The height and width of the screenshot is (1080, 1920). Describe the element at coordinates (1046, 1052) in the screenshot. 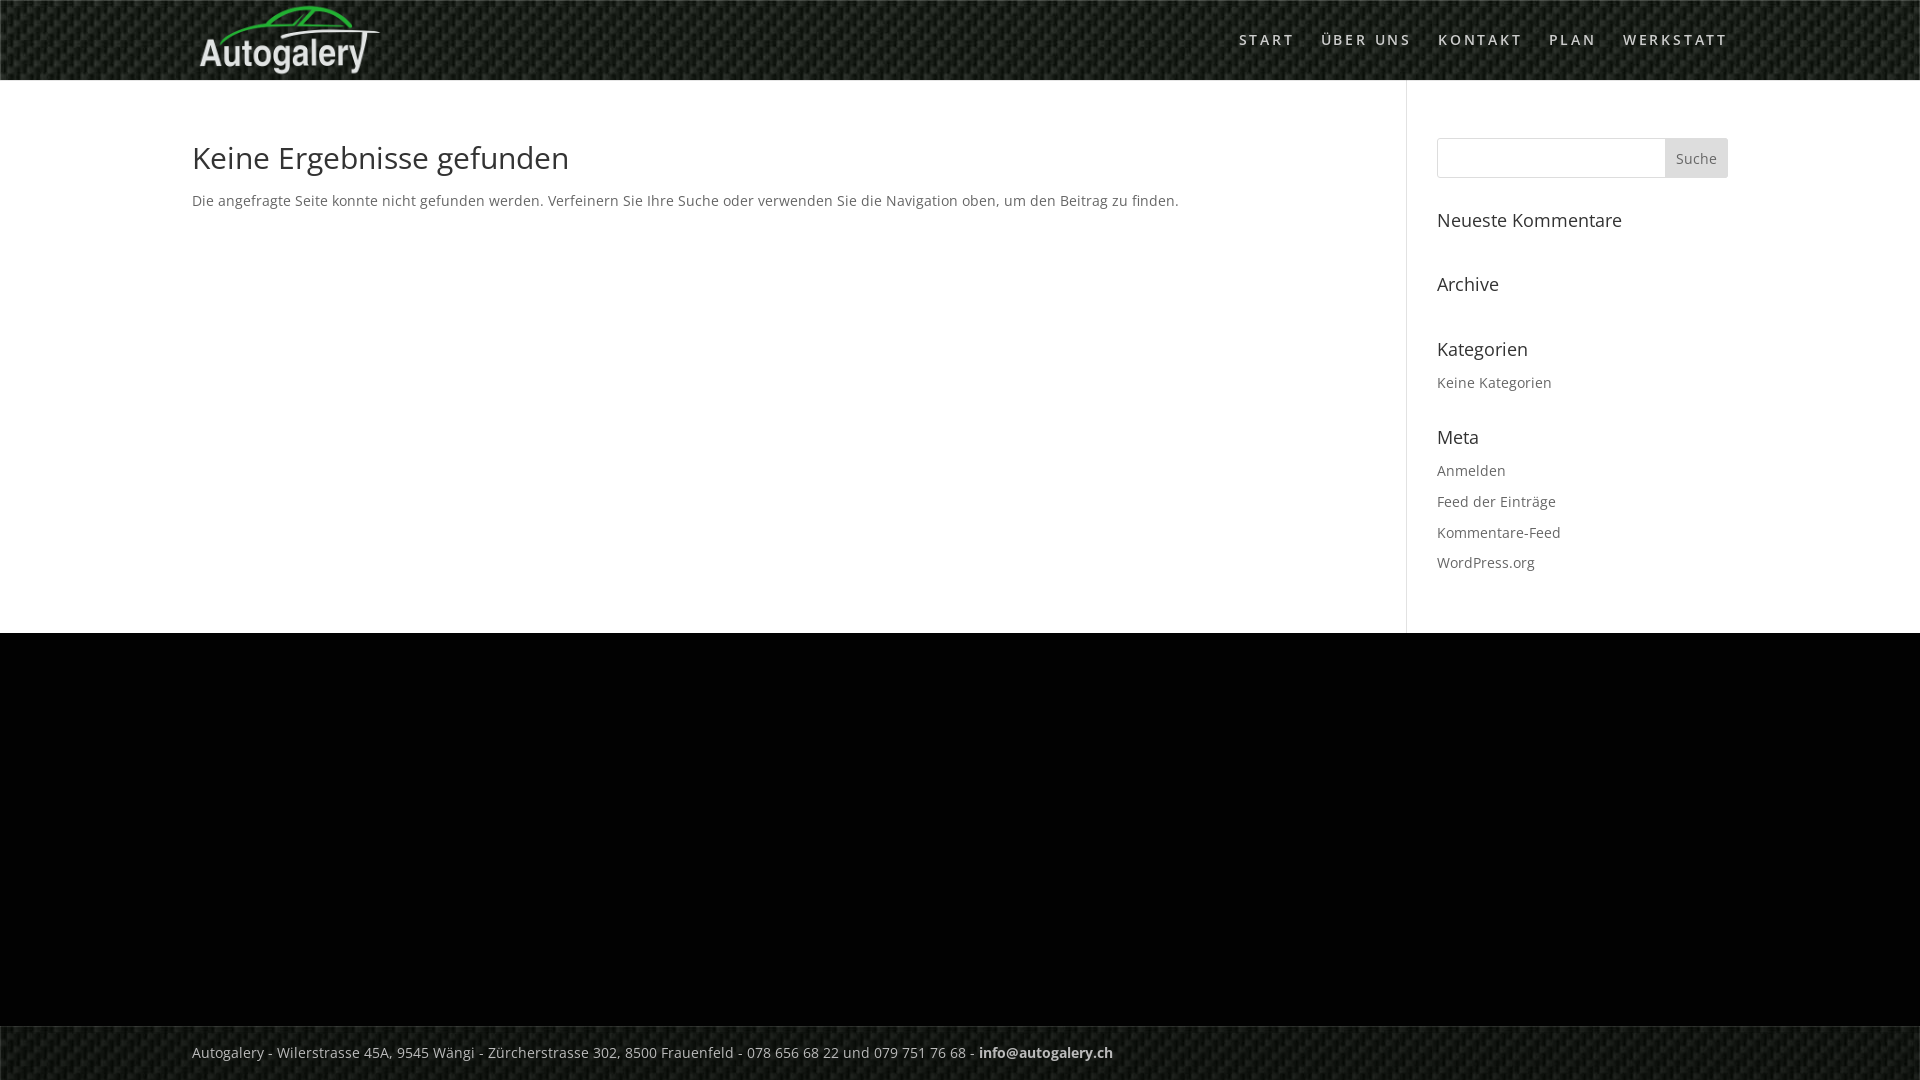

I see `info@autogalery.ch` at that location.